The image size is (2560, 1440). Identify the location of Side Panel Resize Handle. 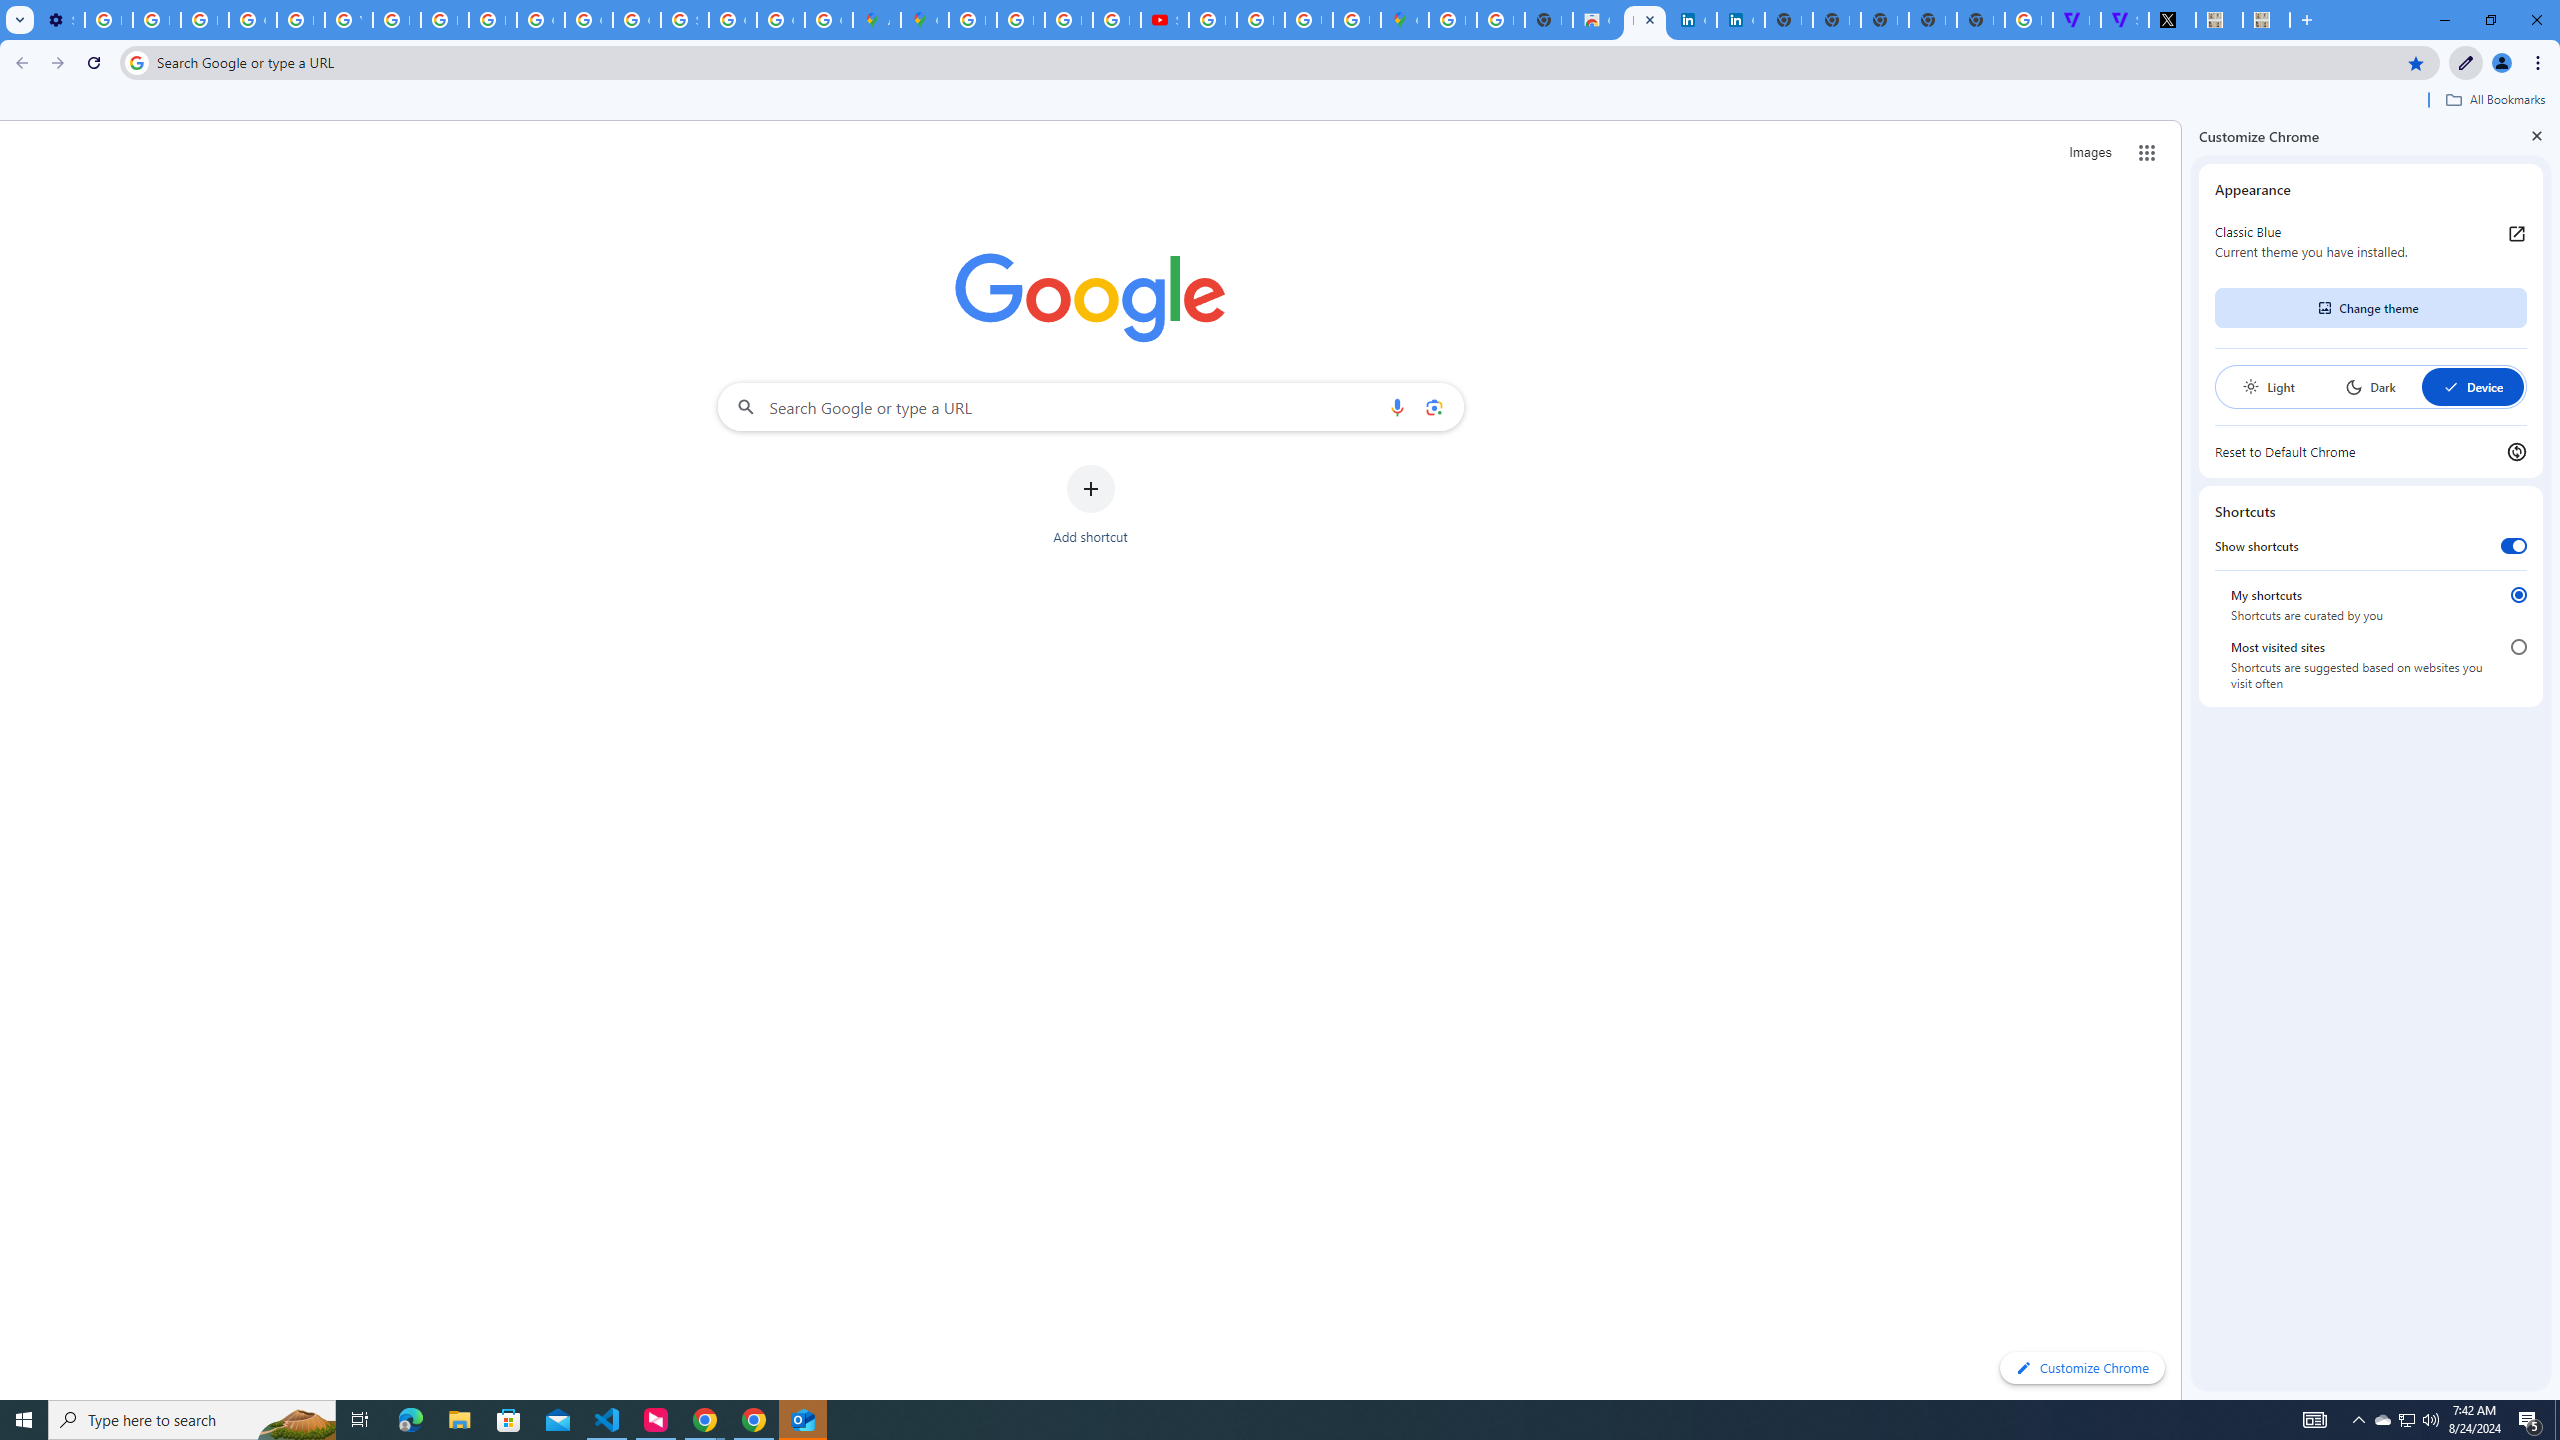
(2186, 759).